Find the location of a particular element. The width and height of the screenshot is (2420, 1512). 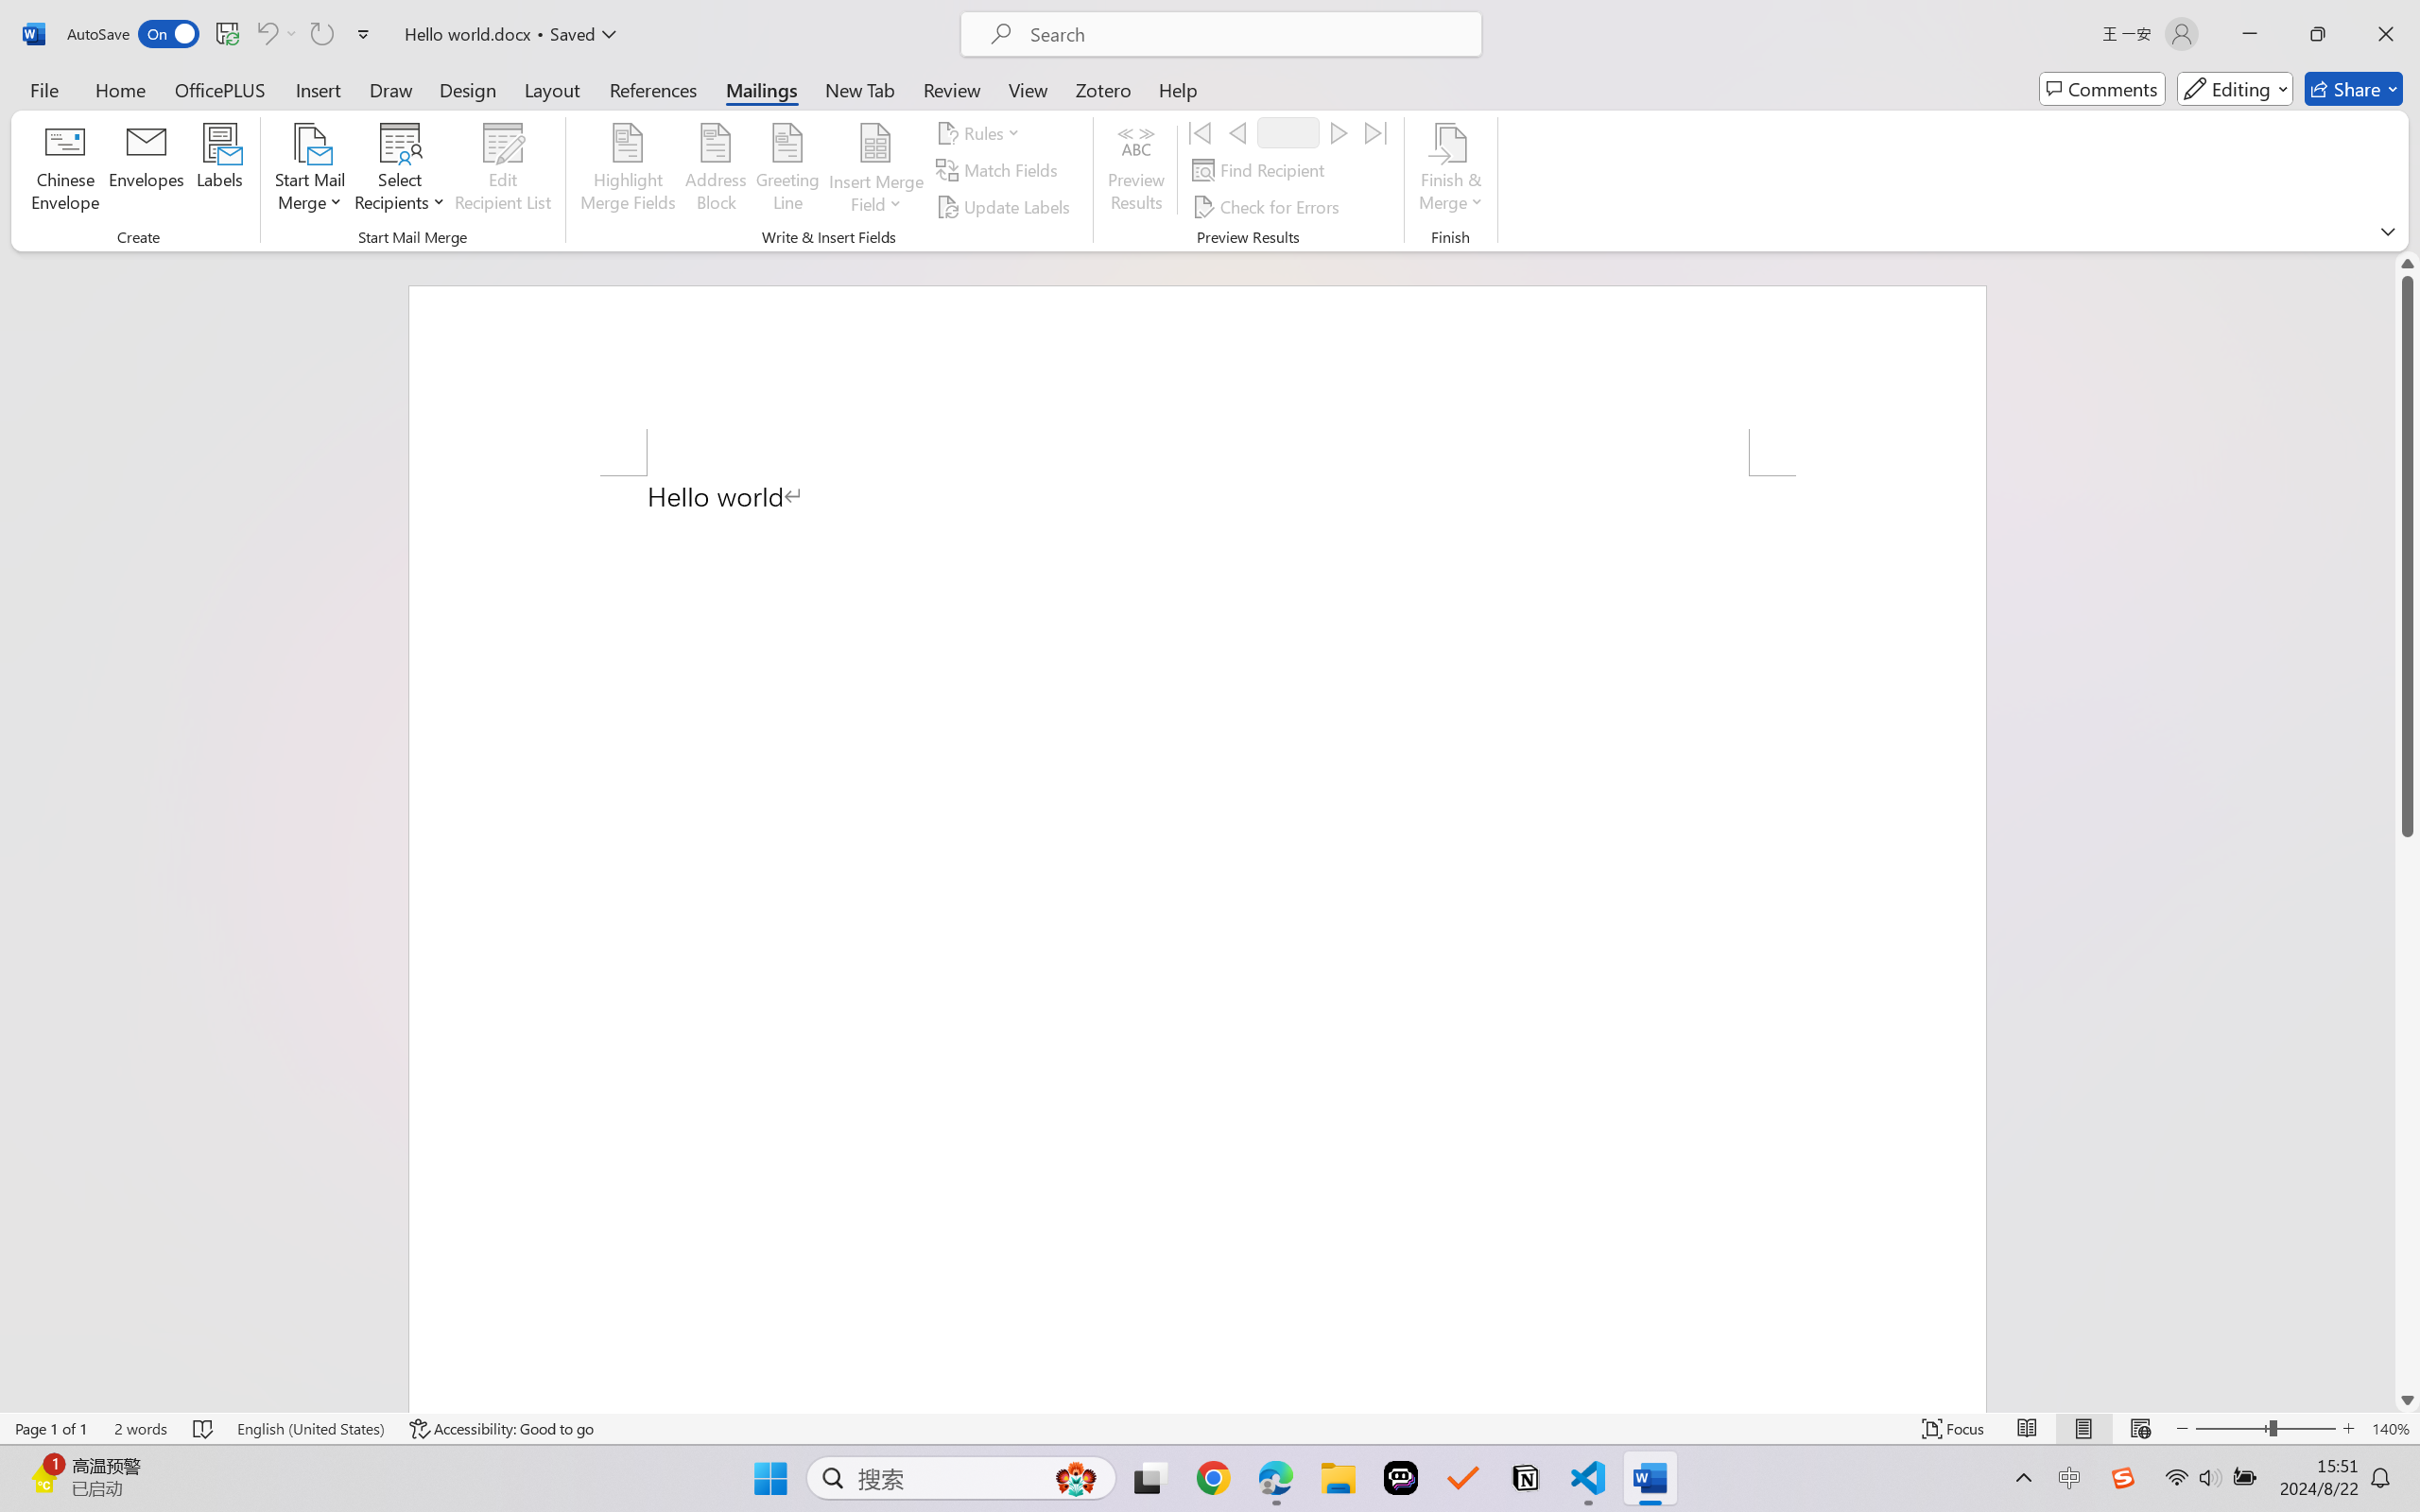

Print Layout is located at coordinates (2084, 1429).